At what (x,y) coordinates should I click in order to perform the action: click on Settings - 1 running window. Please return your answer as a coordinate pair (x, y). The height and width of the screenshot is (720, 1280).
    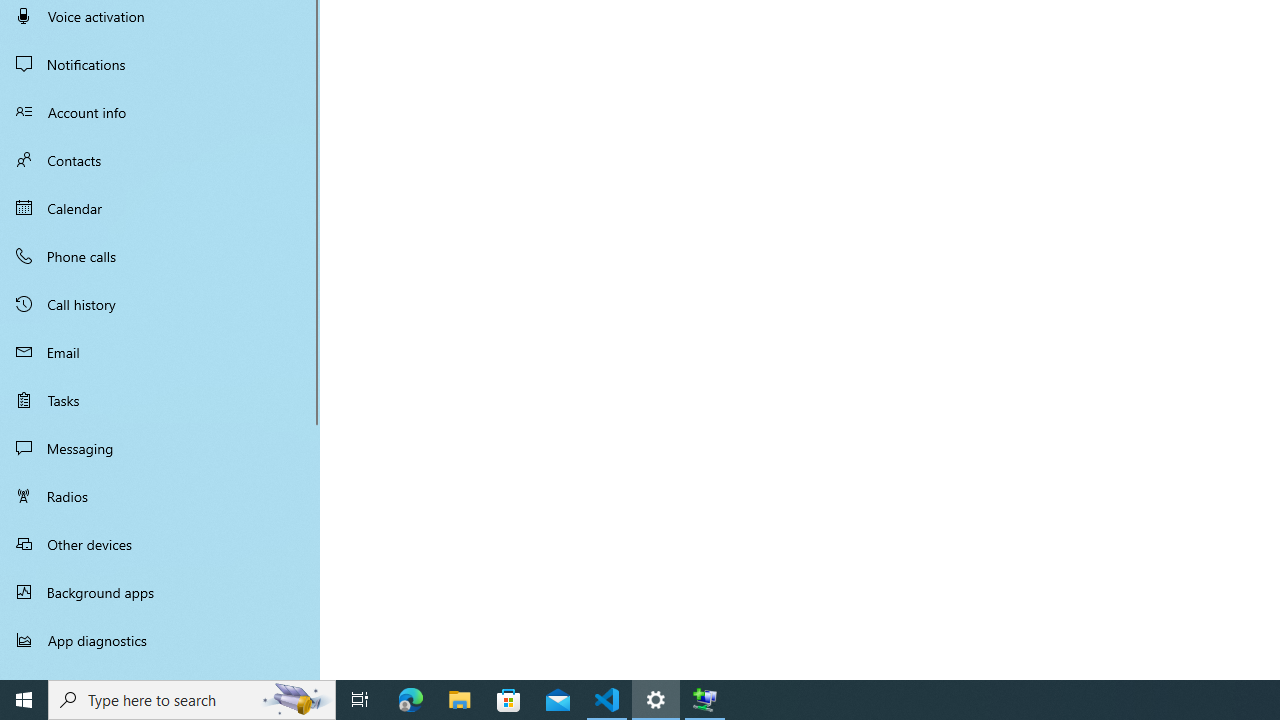
    Looking at the image, I should click on (656, 700).